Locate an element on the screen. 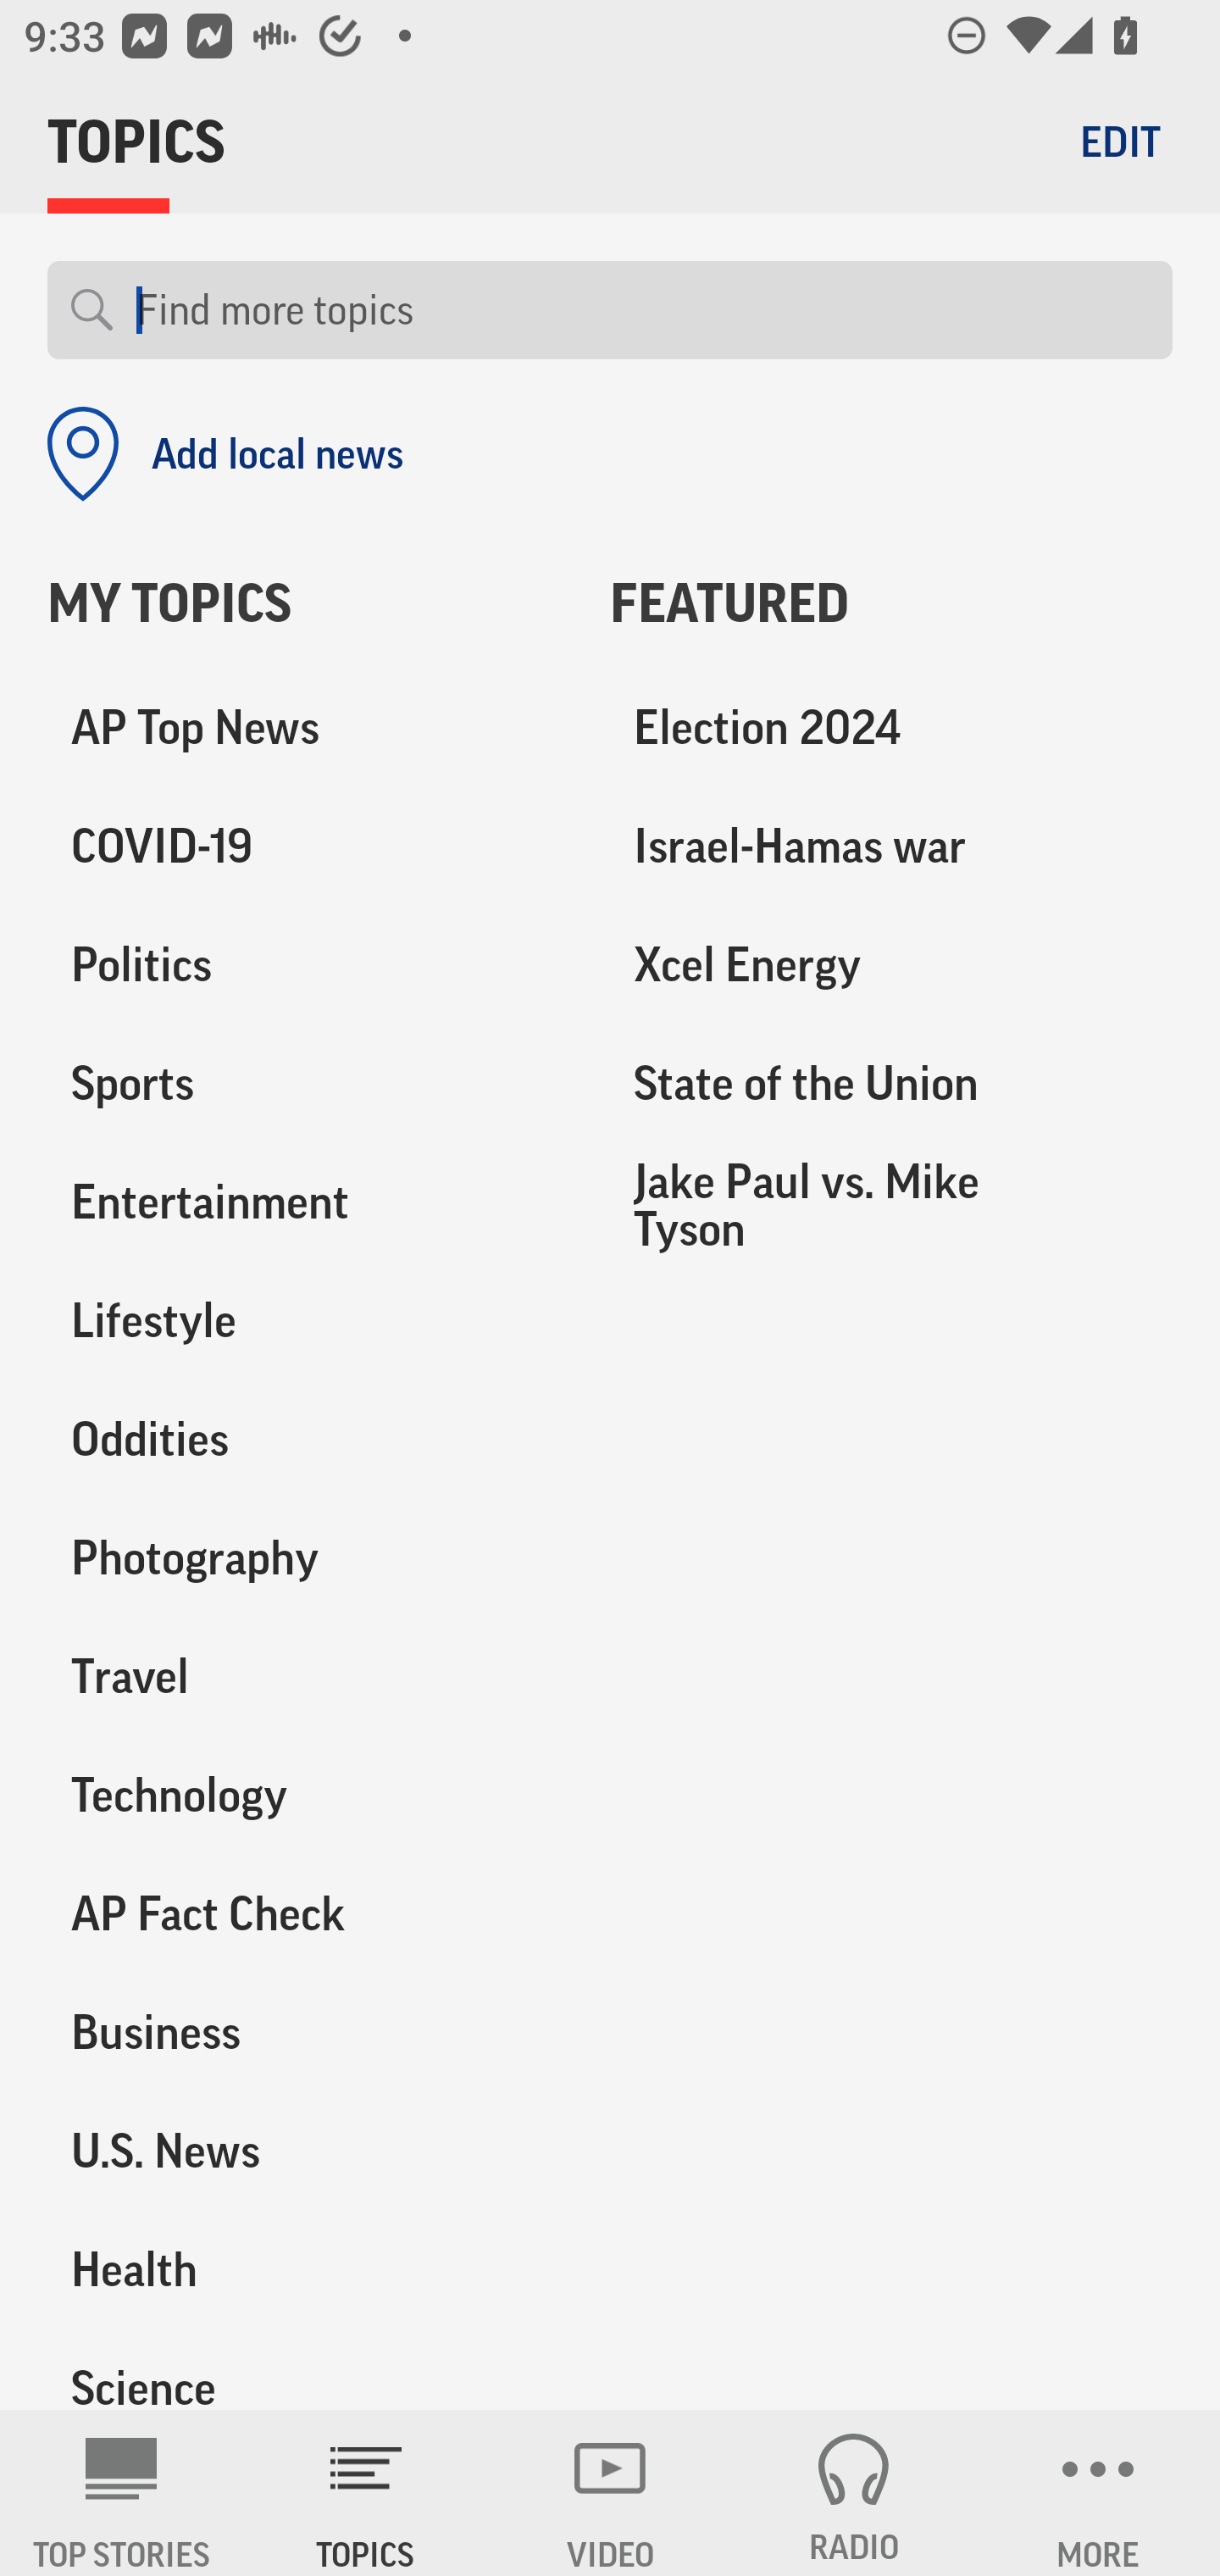  Business is located at coordinates (305, 2032).